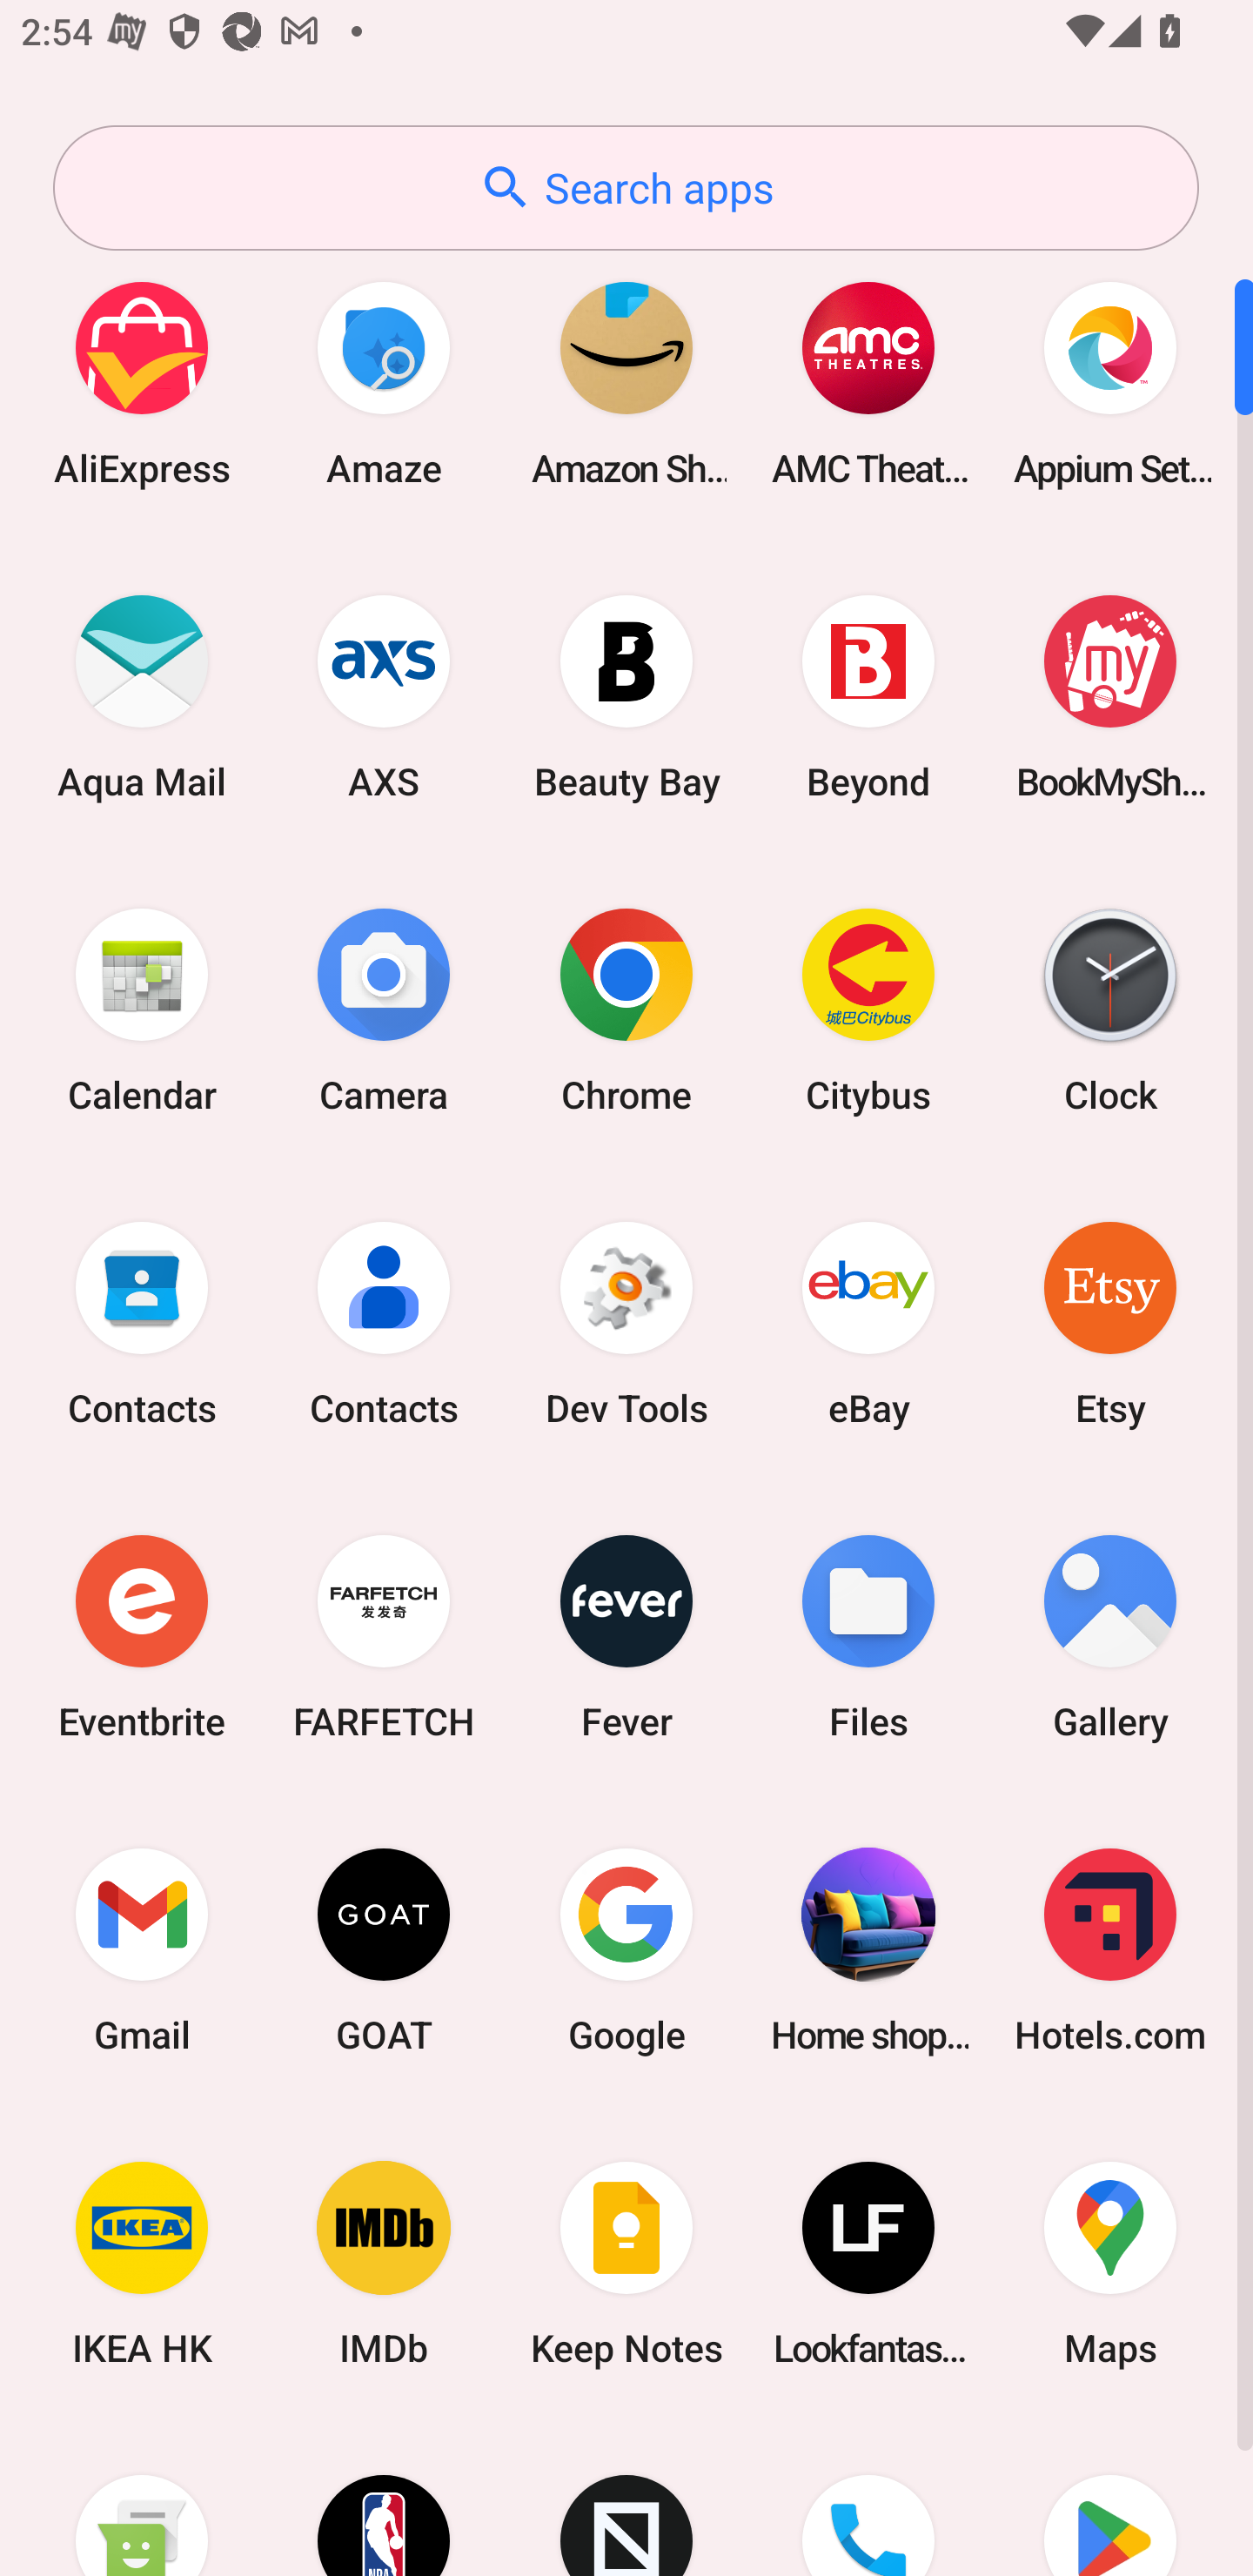  I want to click on Messaging, so click(142, 2499).